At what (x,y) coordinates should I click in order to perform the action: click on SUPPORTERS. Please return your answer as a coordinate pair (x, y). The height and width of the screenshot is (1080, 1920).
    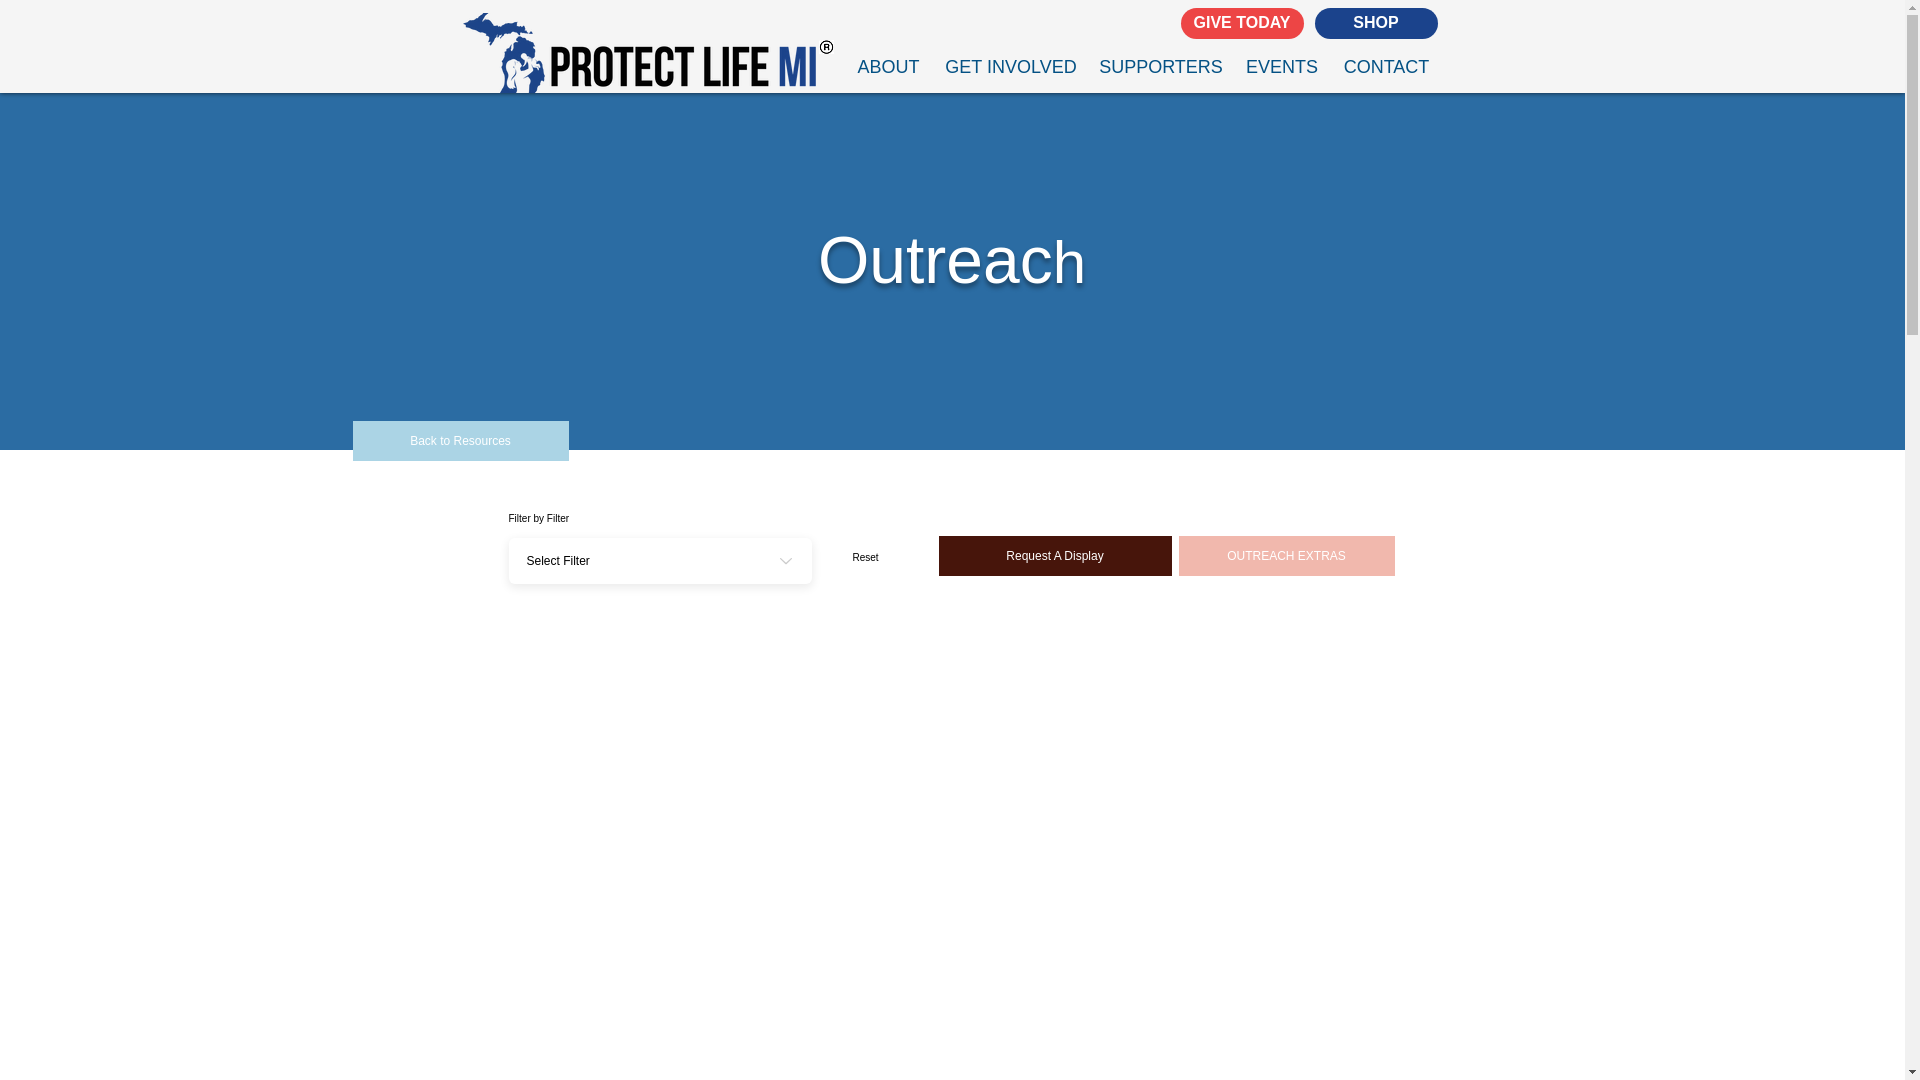
    Looking at the image, I should click on (1160, 66).